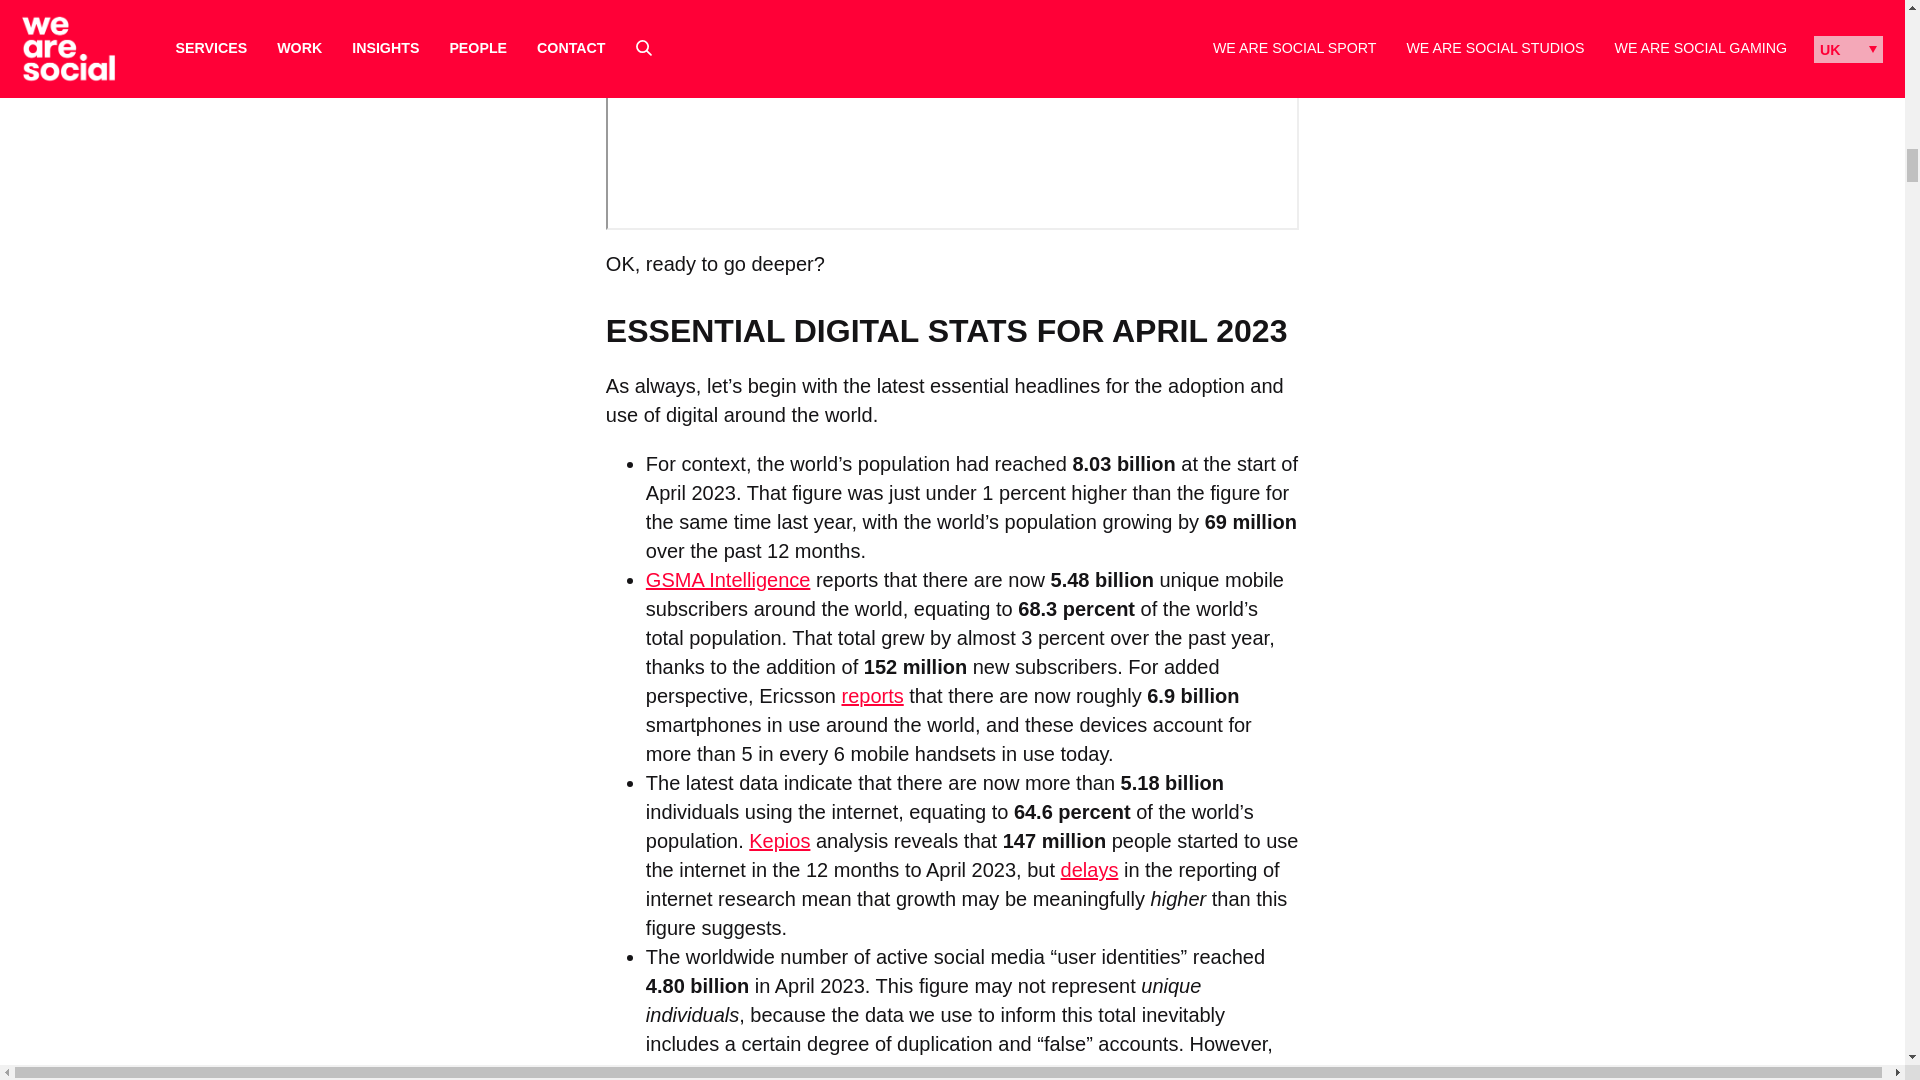 Image resolution: width=1920 pixels, height=1080 pixels. What do you see at coordinates (871, 696) in the screenshot?
I see `reports` at bounding box center [871, 696].